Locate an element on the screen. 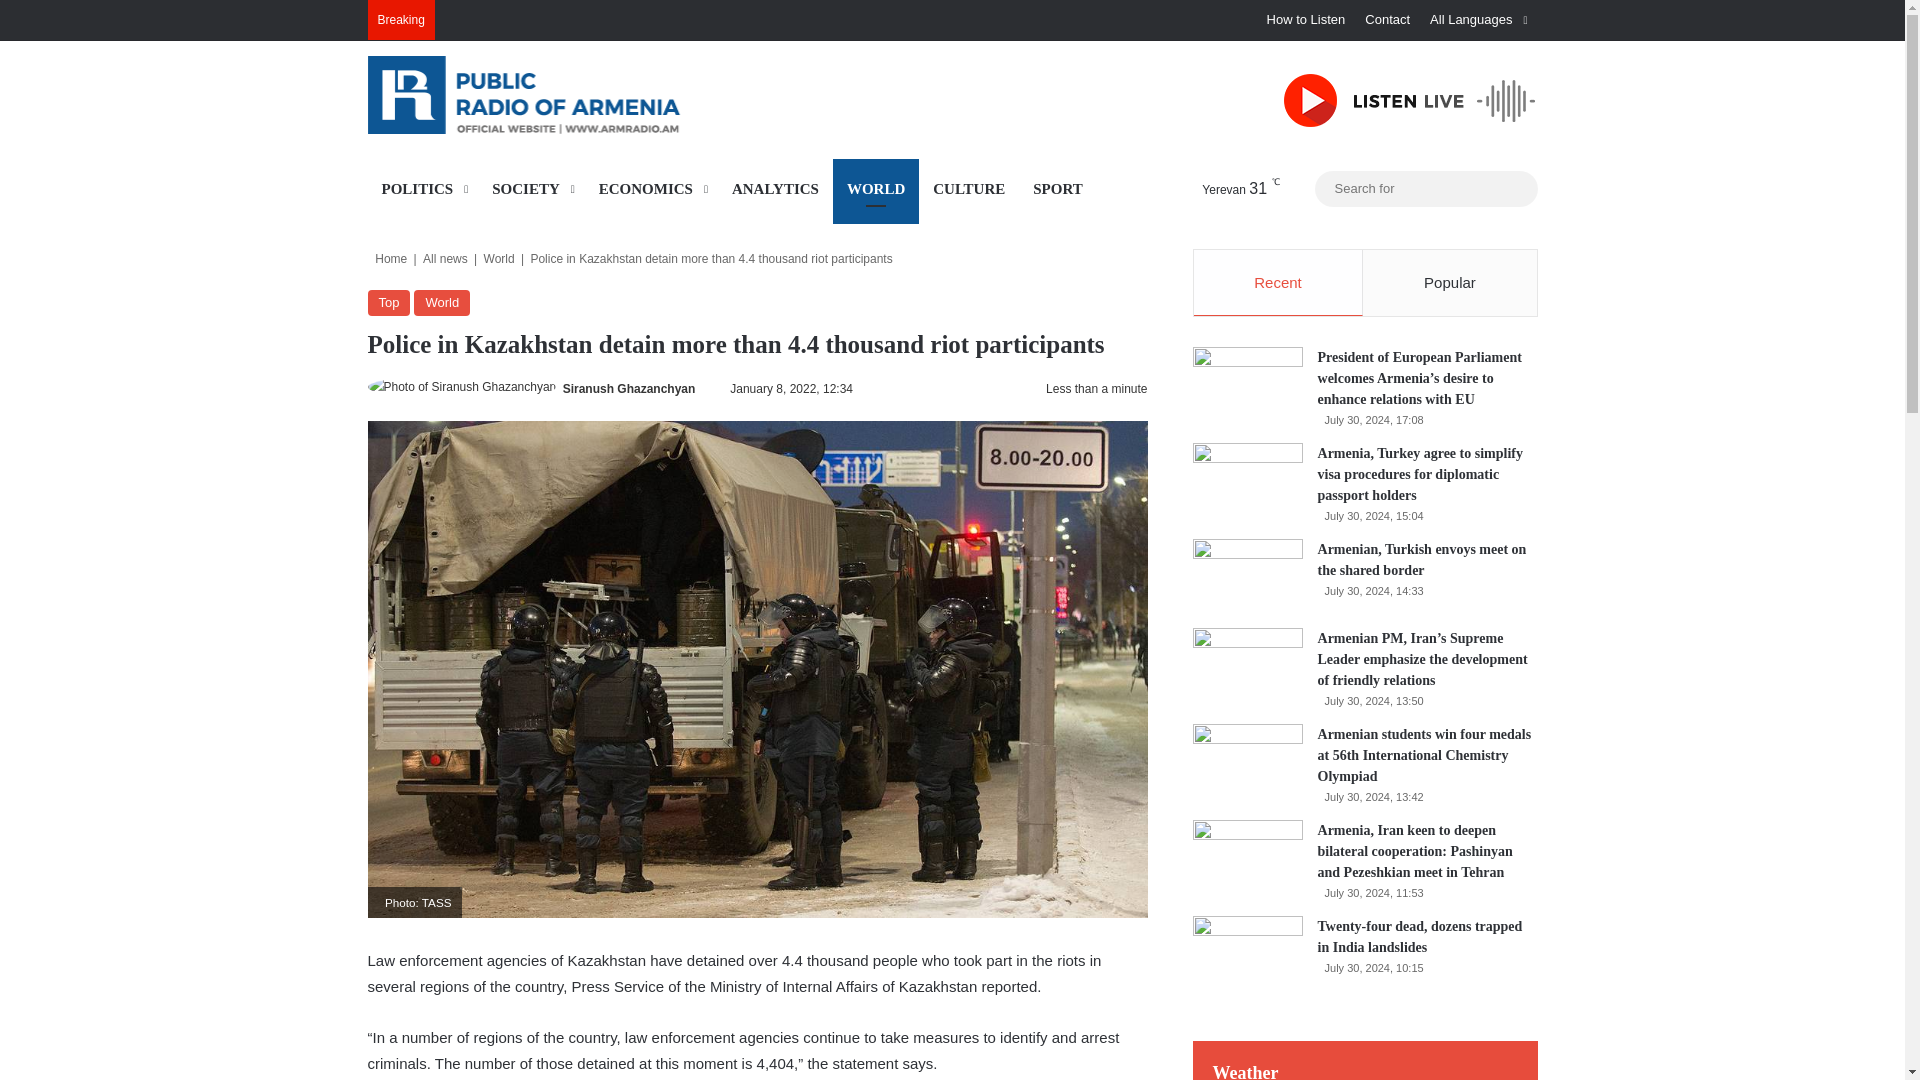 This screenshot has width=1920, height=1080. World is located at coordinates (498, 258).